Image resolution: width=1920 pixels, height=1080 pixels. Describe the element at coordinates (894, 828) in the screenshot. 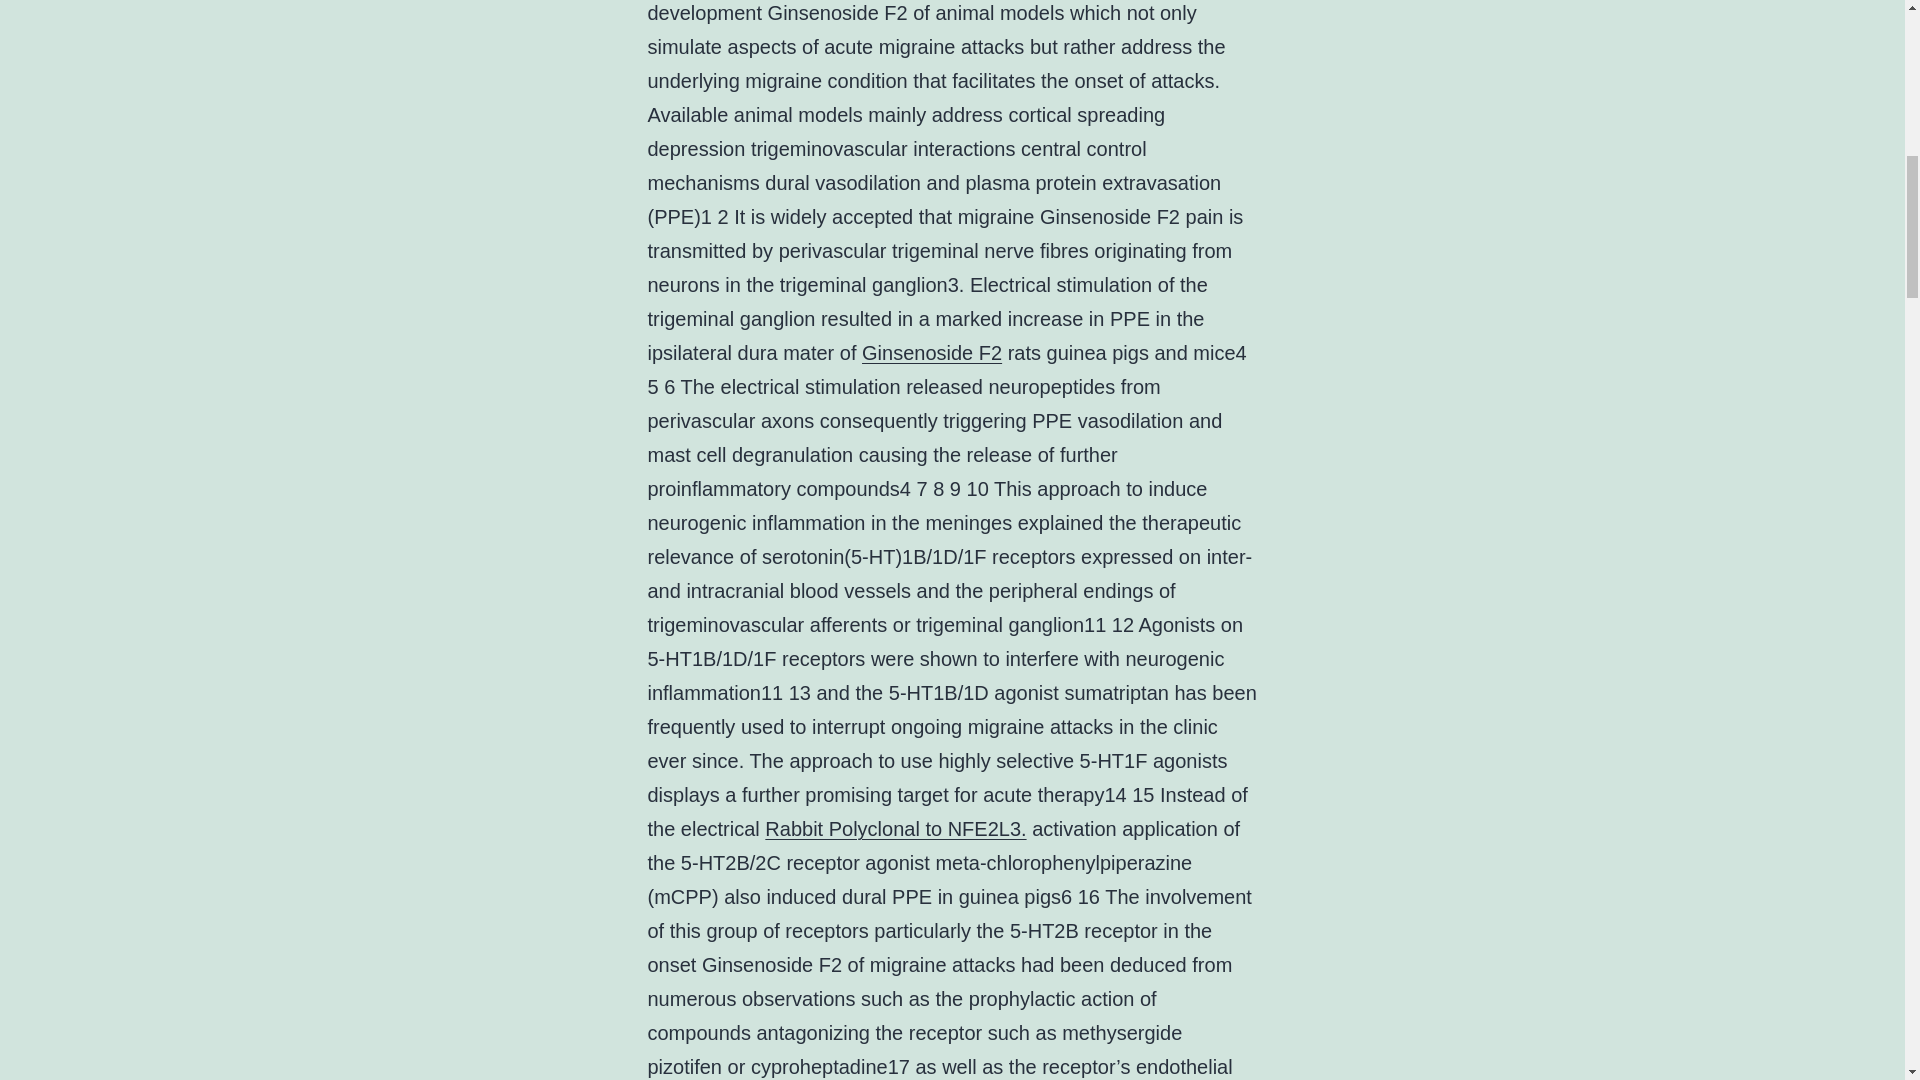

I see `Rabbit Polyclonal to NFE2L3.` at that location.